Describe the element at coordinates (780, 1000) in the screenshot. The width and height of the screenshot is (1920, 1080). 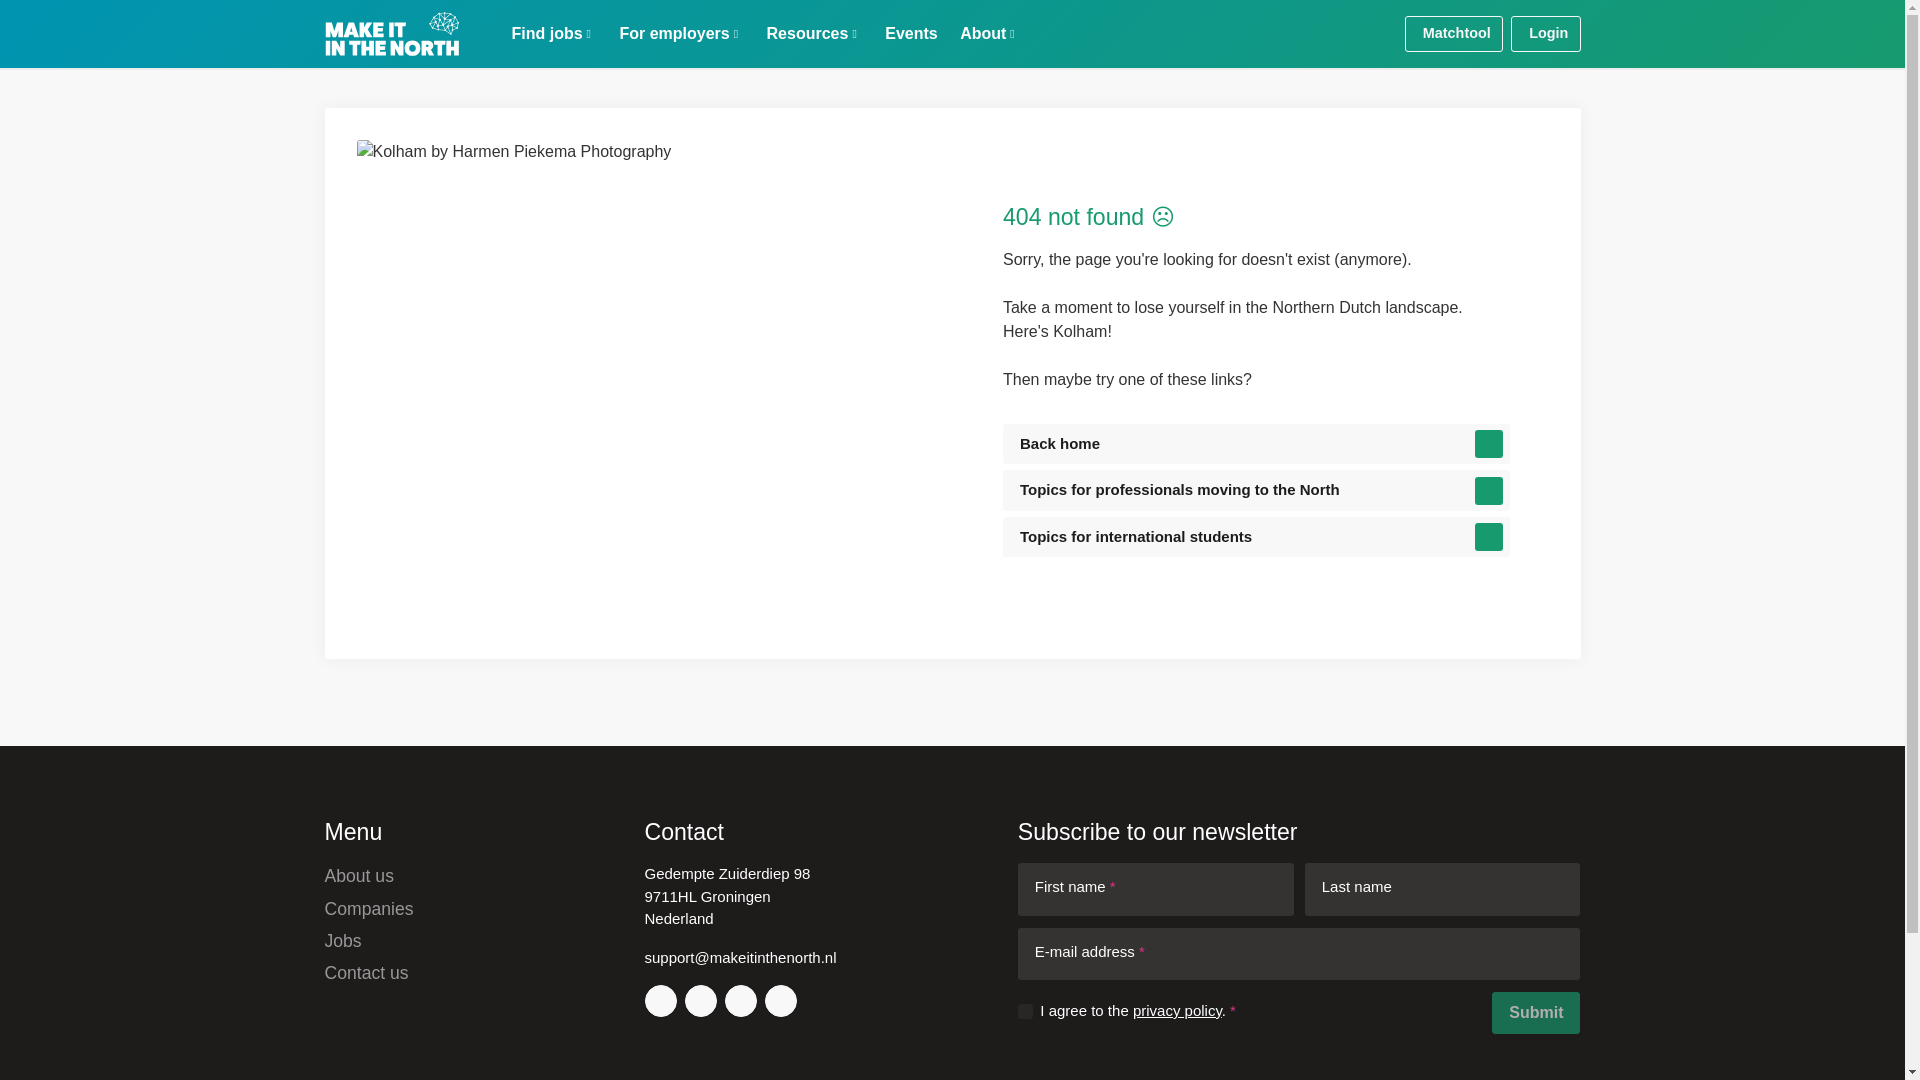
I see `facebook` at that location.